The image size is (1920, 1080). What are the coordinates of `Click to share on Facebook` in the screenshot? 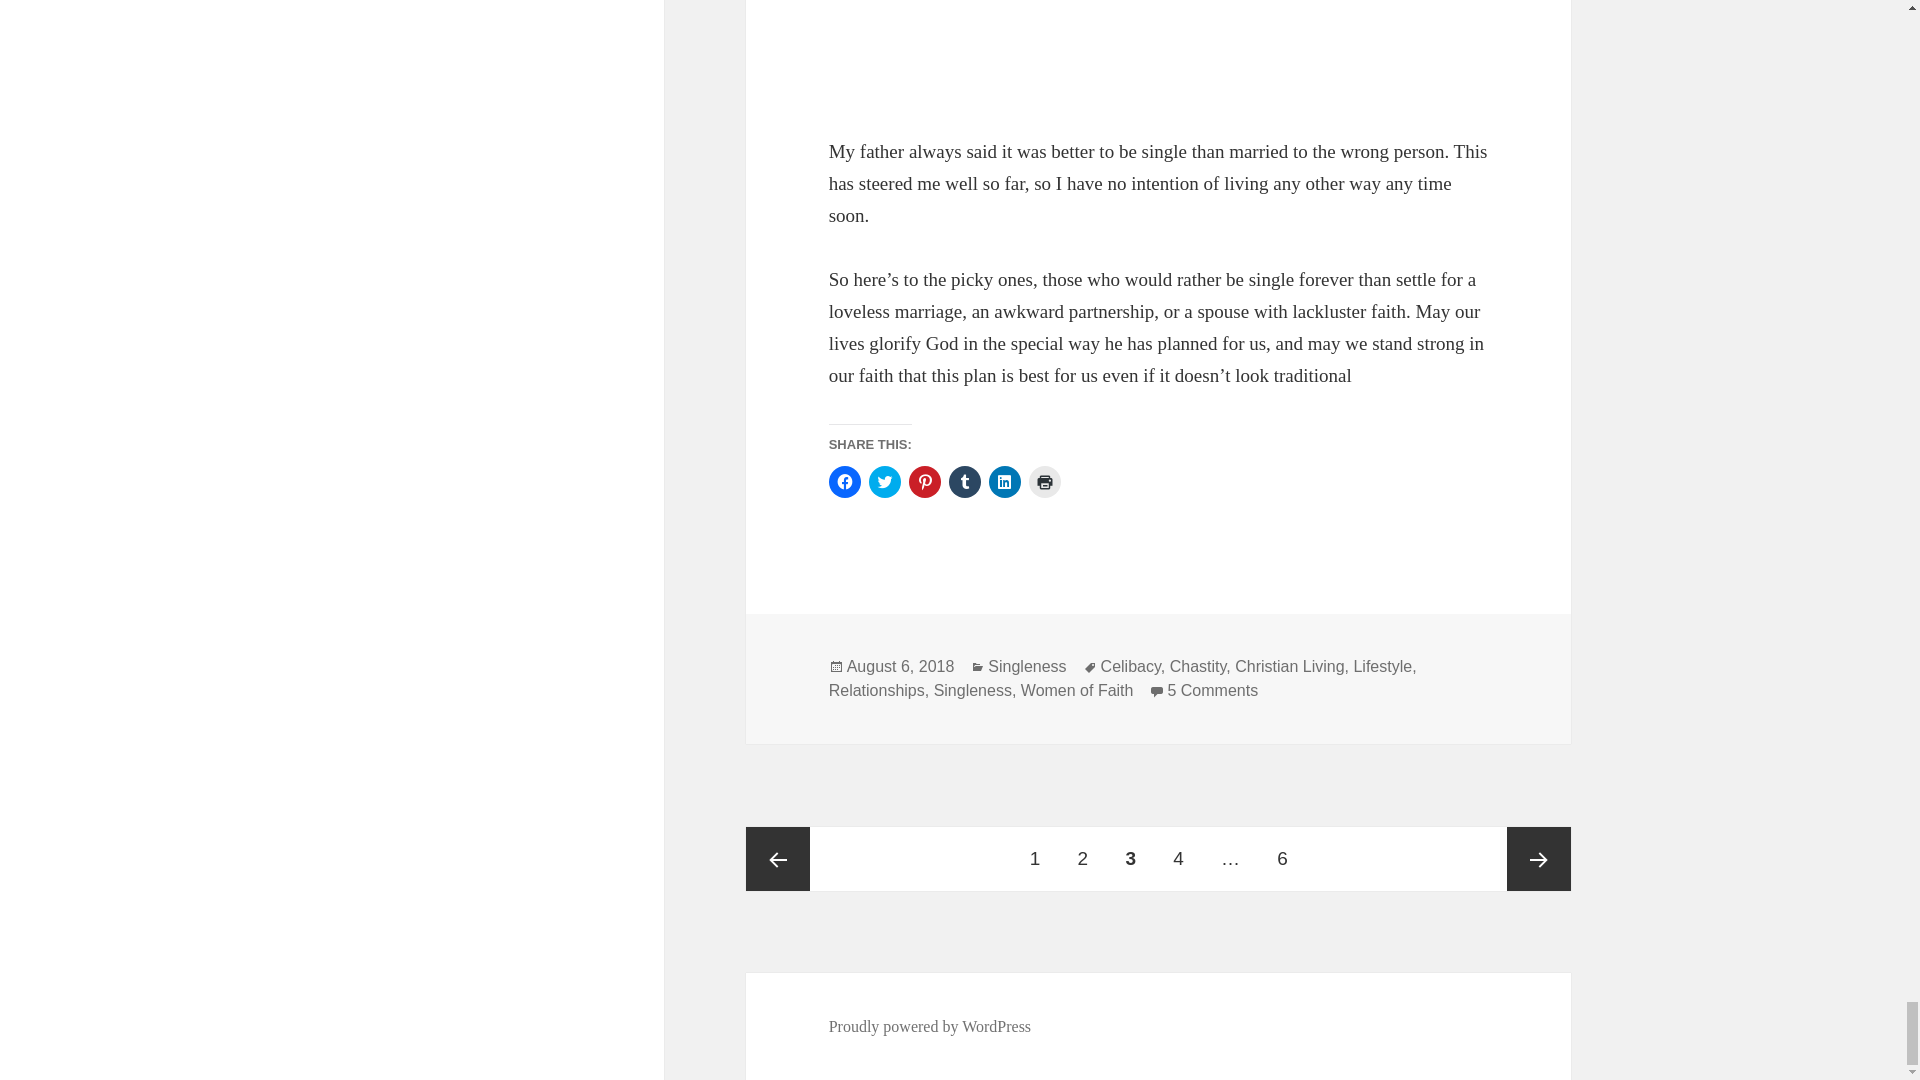 It's located at (844, 481).